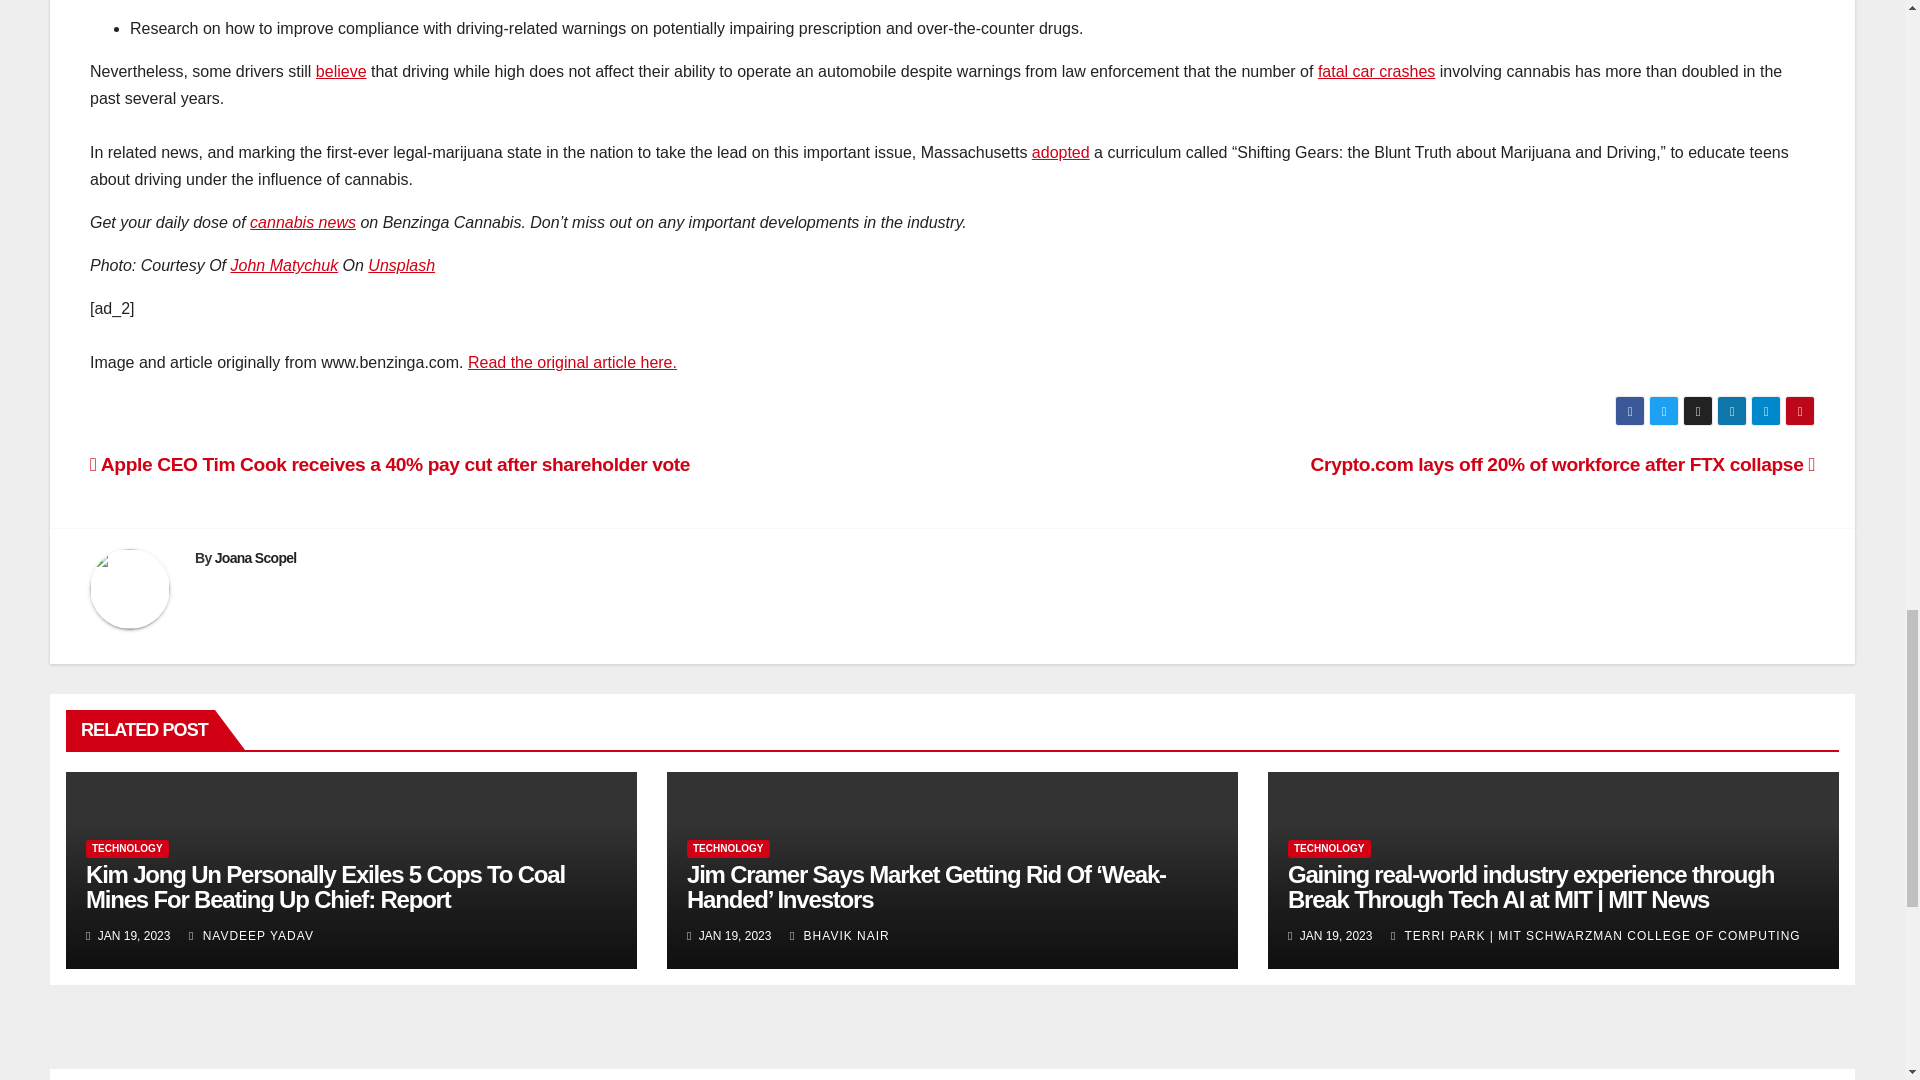 The width and height of the screenshot is (1920, 1080). Describe the element at coordinates (127, 848) in the screenshot. I see `TECHNOLOGY` at that location.